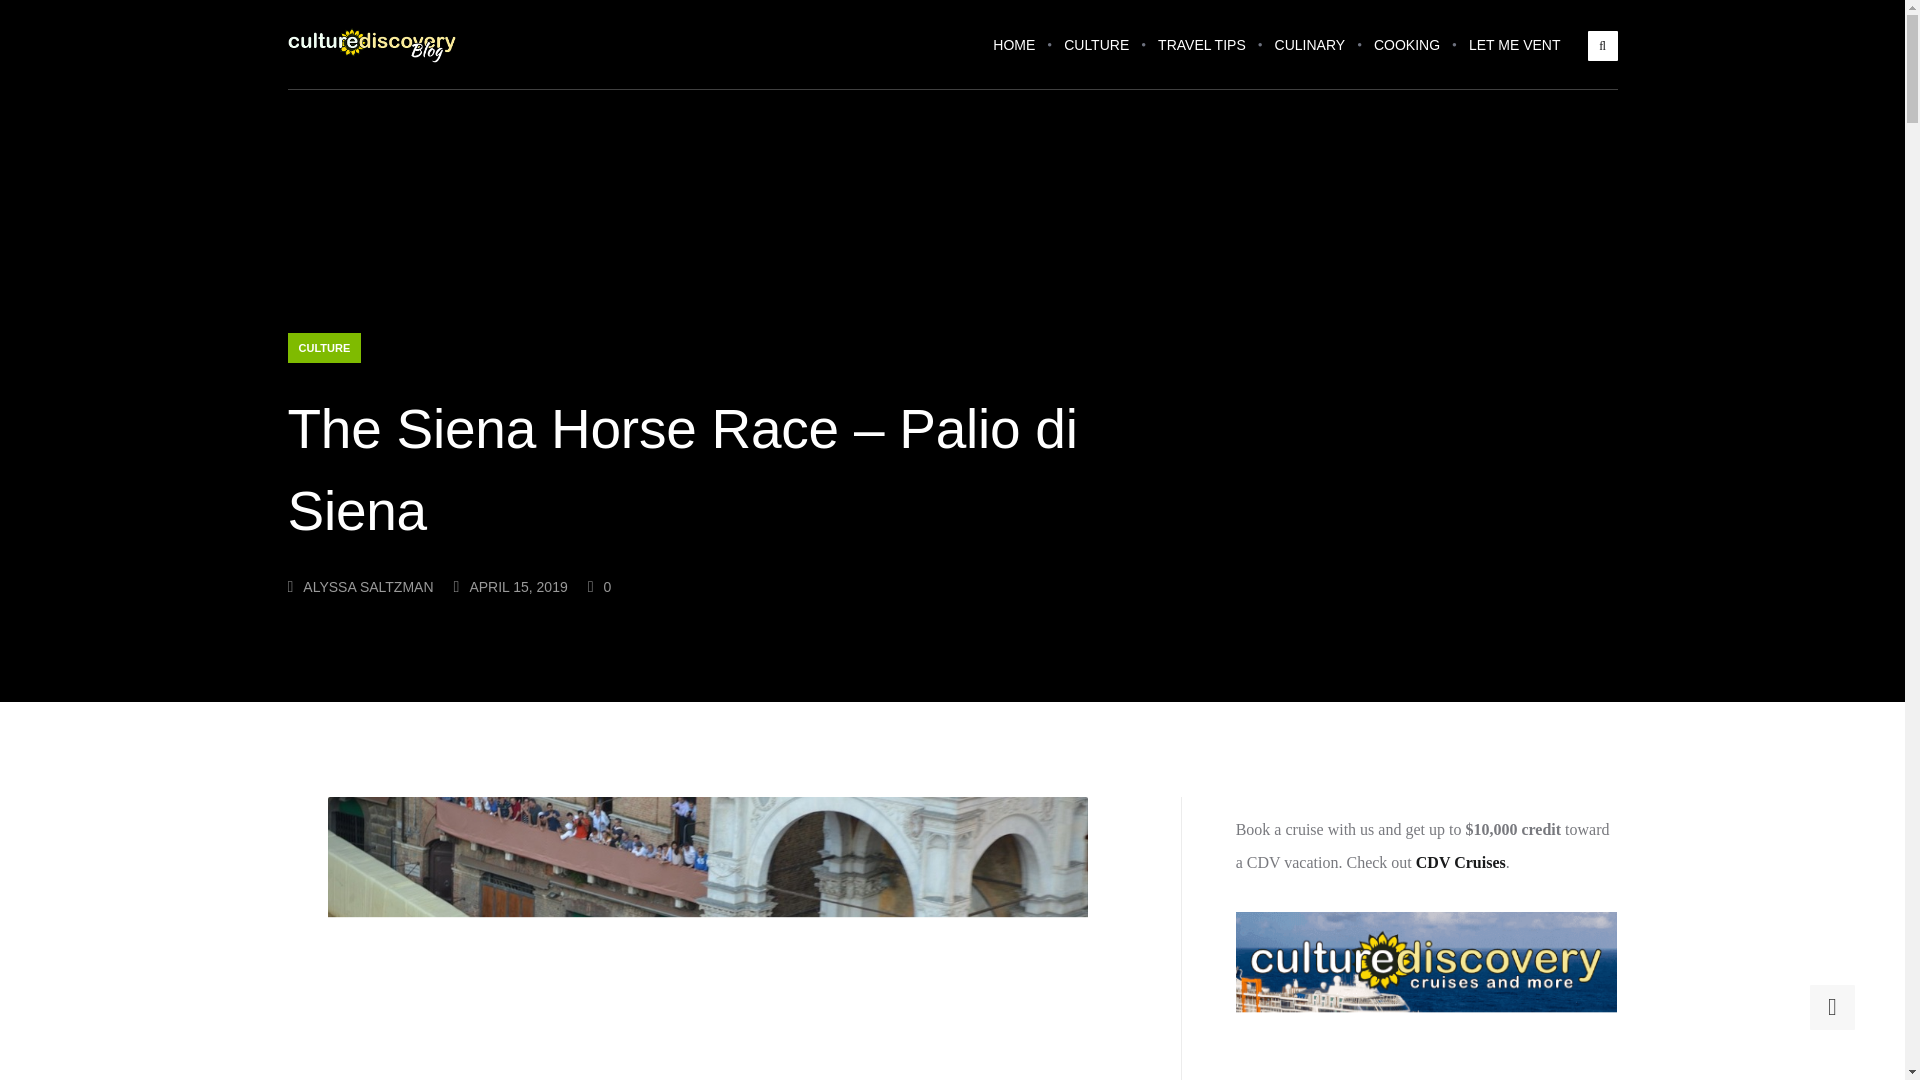  Describe the element at coordinates (360, 586) in the screenshot. I see `ALYSSA SALTZMAN` at that location.